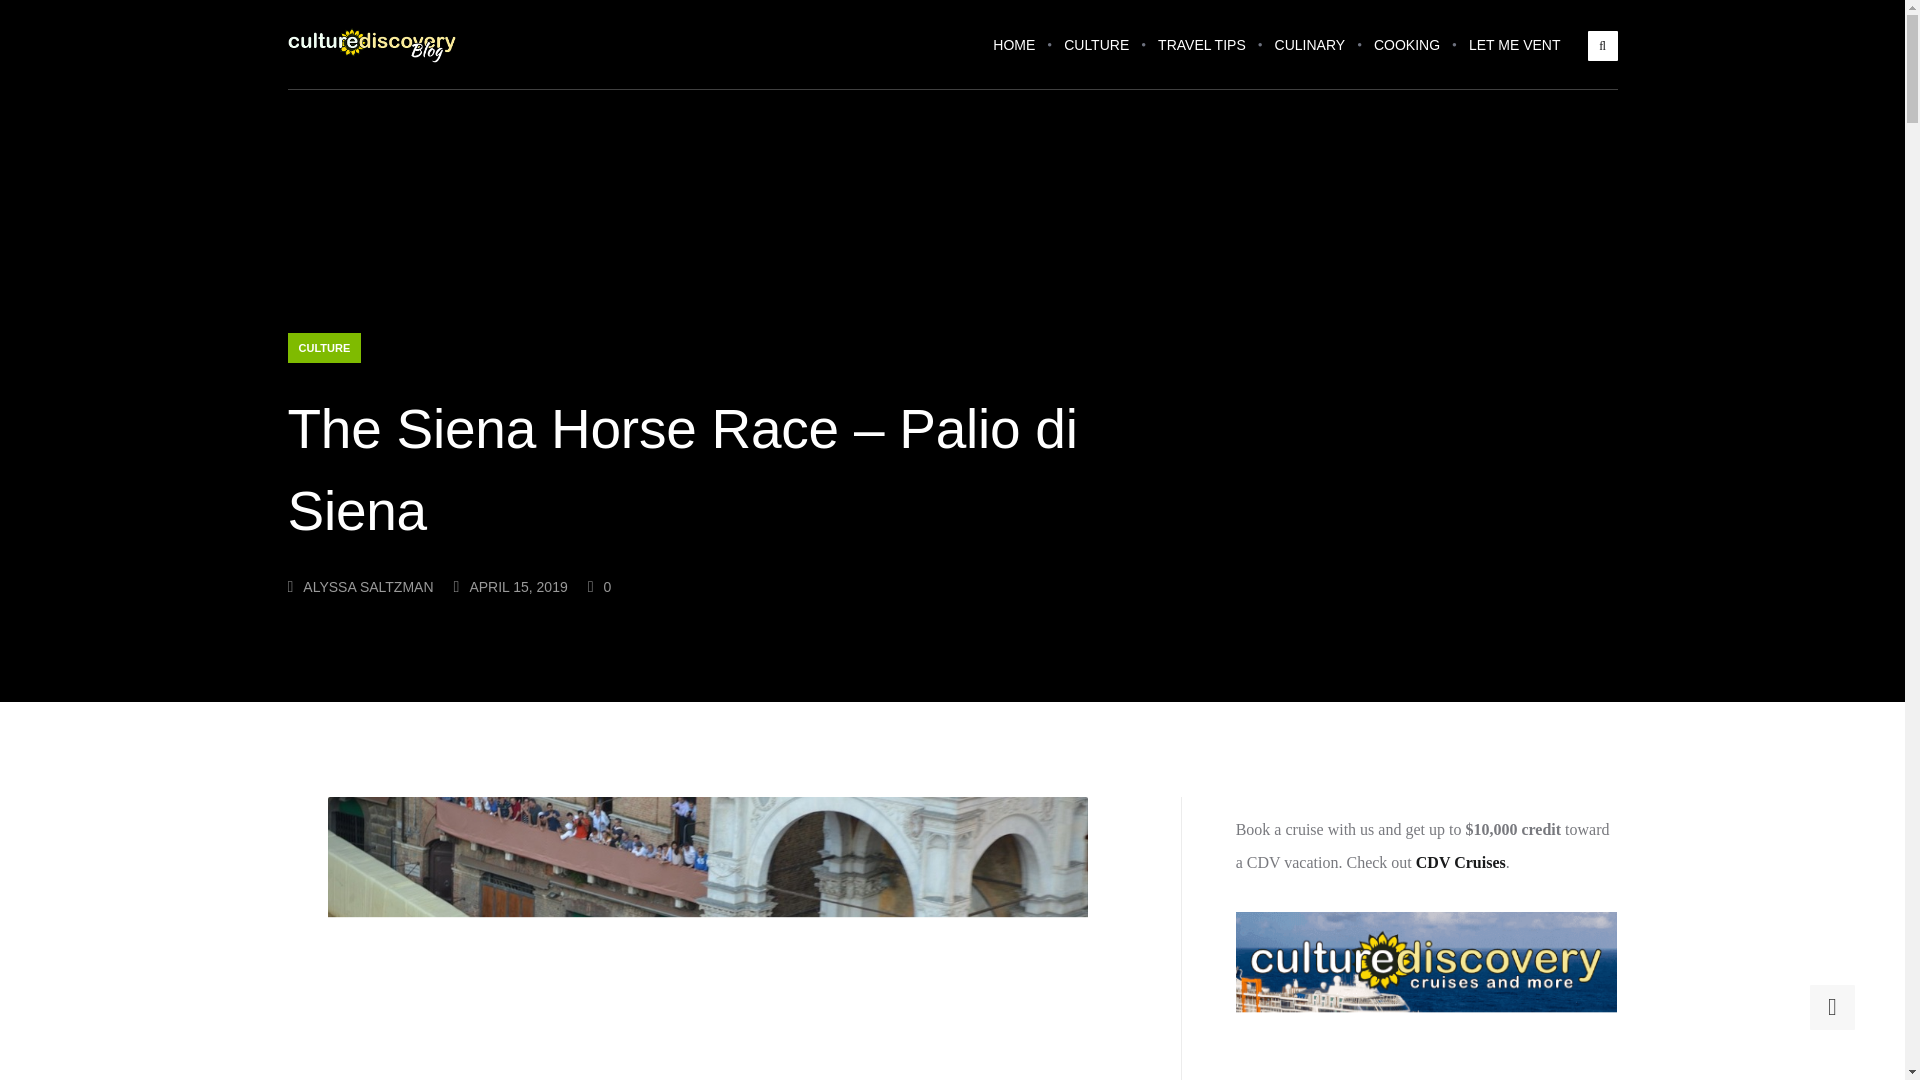  Describe the element at coordinates (360, 586) in the screenshot. I see `ALYSSA SALTZMAN` at that location.